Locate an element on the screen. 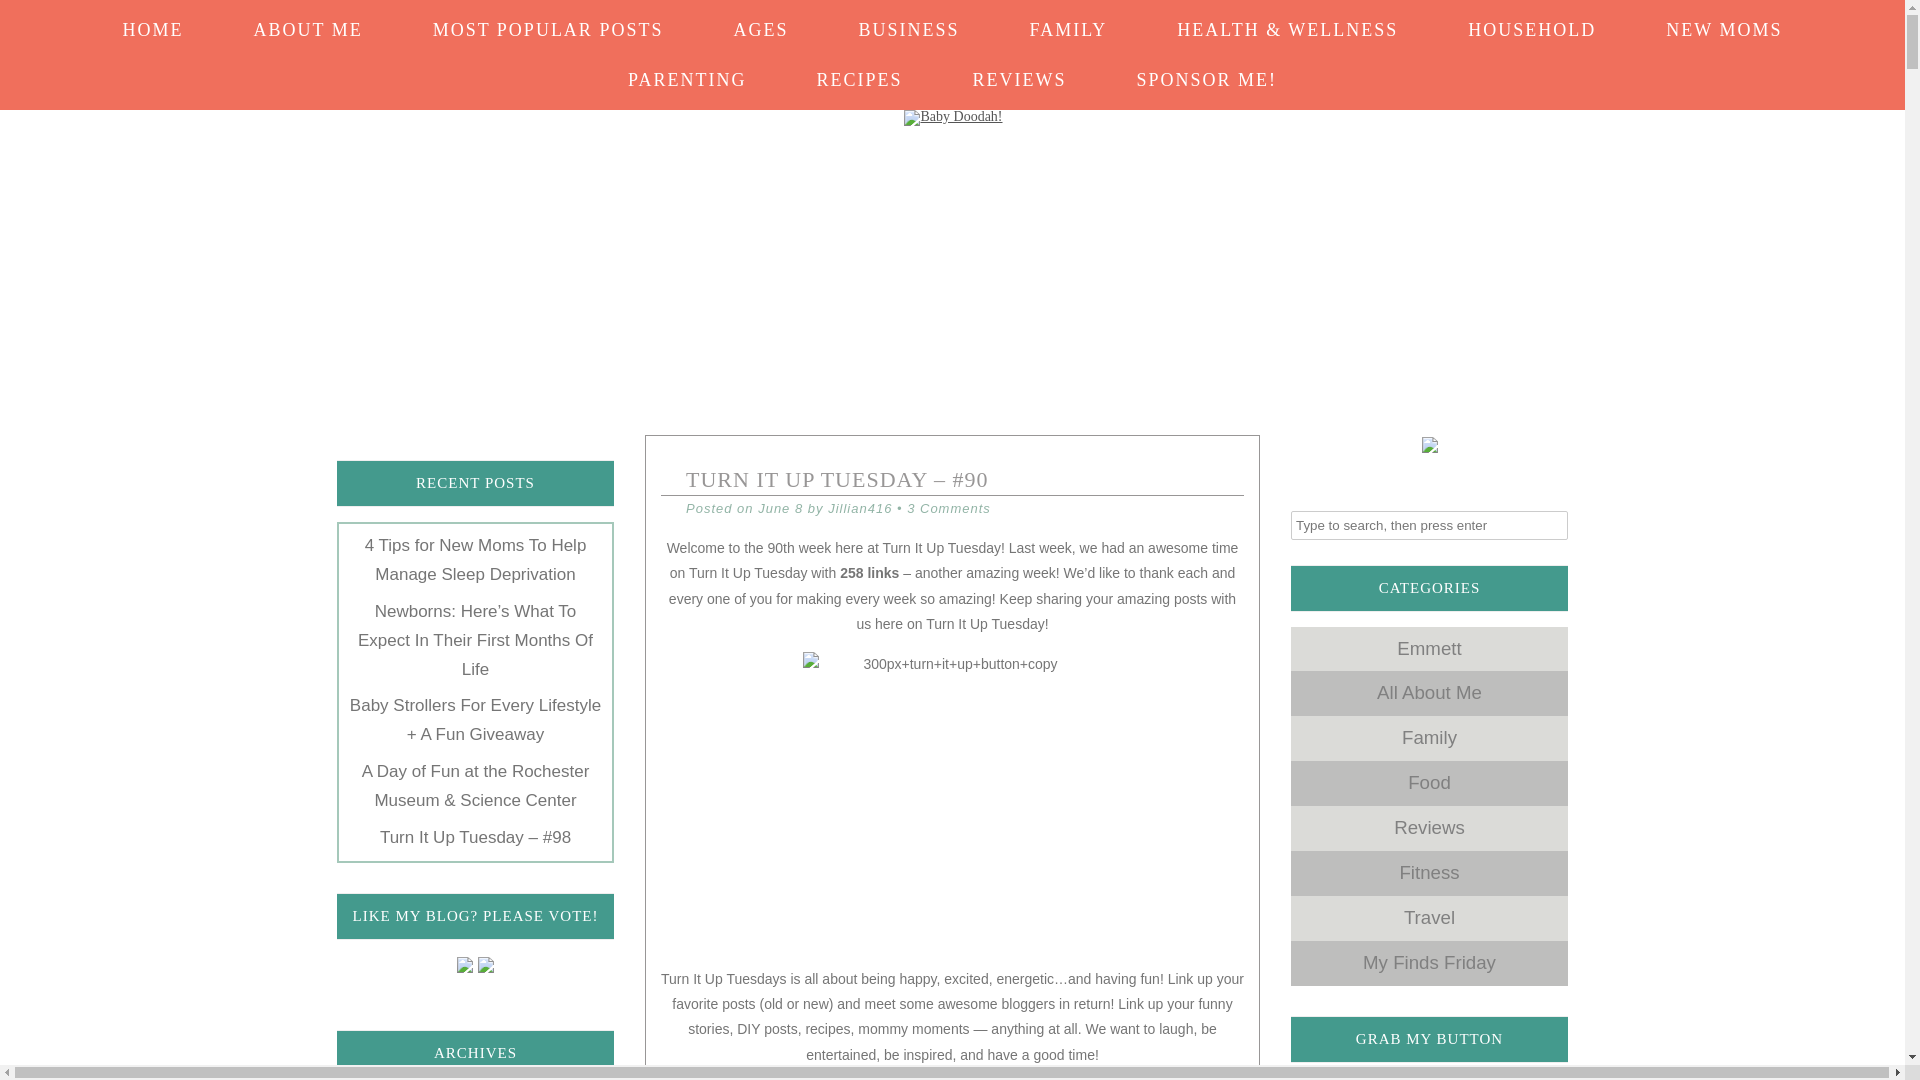 This screenshot has width=1920, height=1080. 4 Tips for New Moms To Help Manage Sleep Deprivation is located at coordinates (476, 560).